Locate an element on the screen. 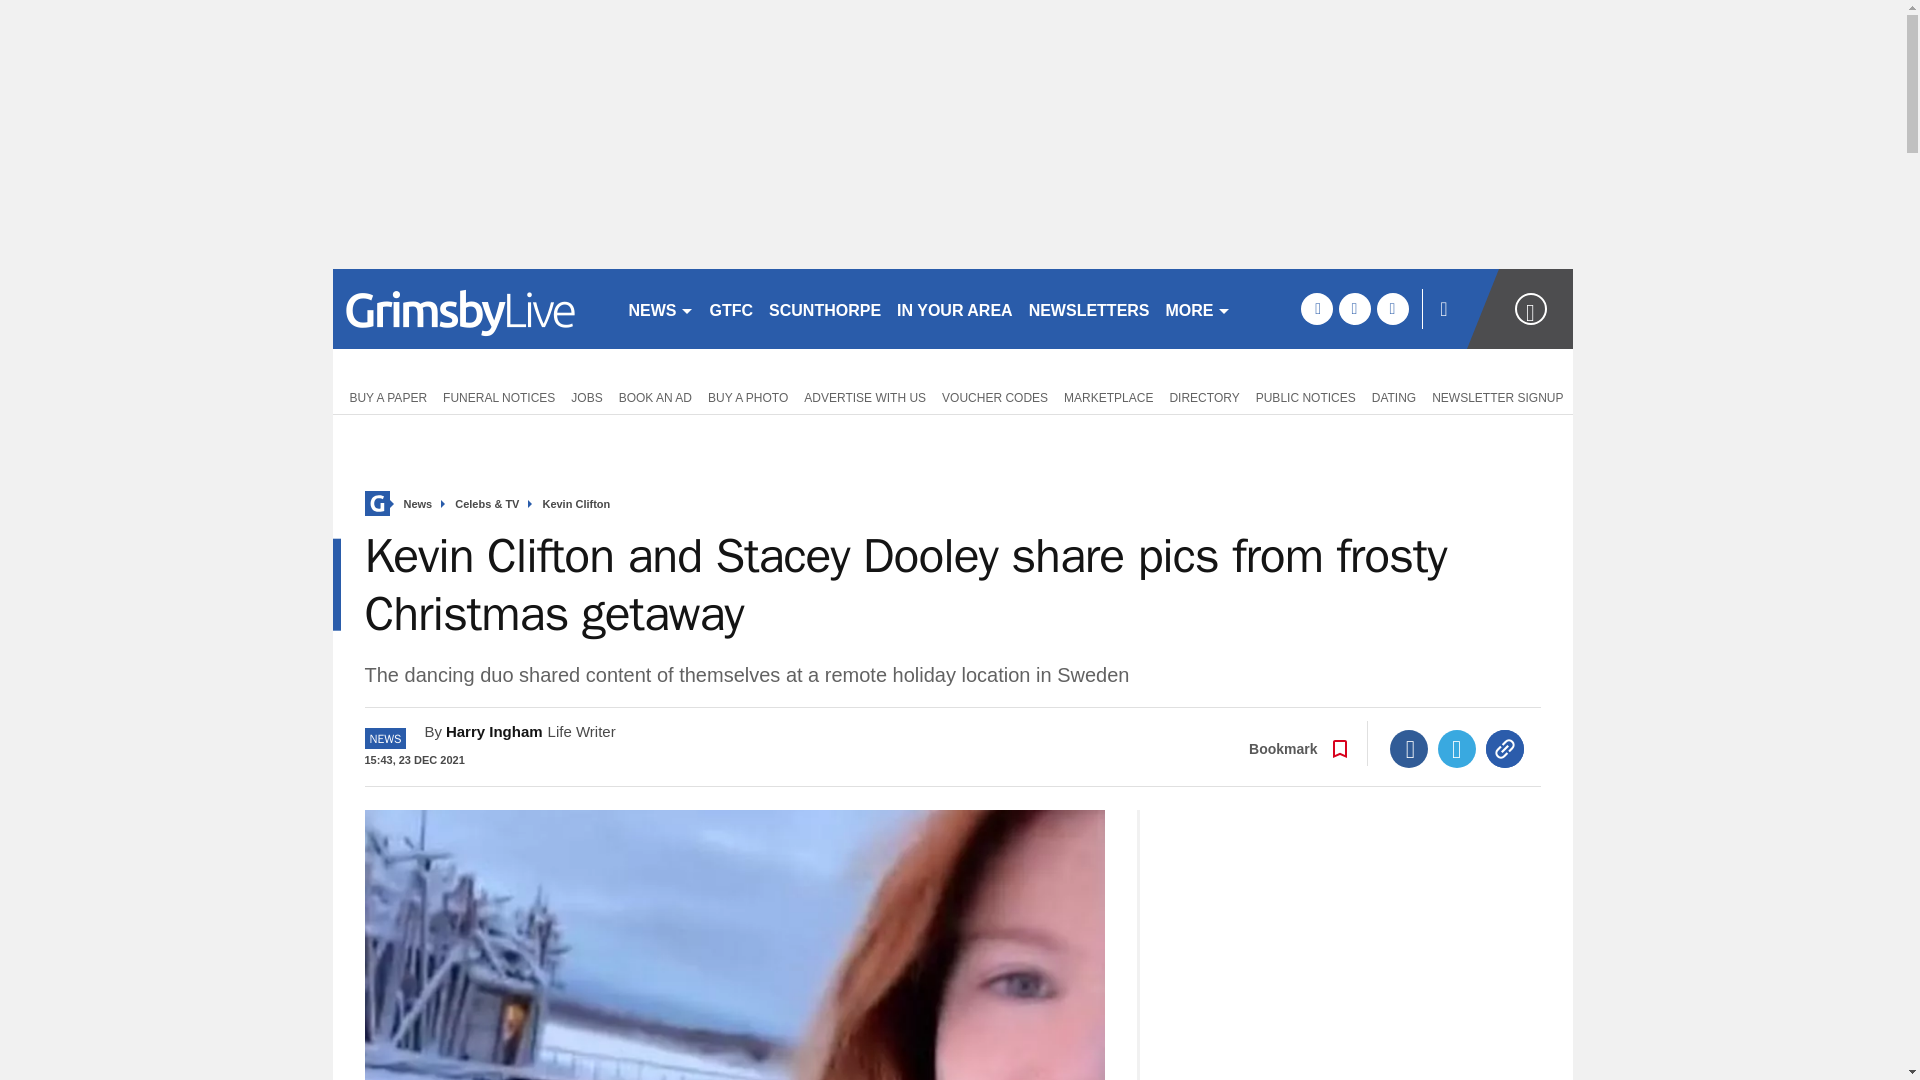 This screenshot has height=1080, width=1920. facebook is located at coordinates (1316, 308).